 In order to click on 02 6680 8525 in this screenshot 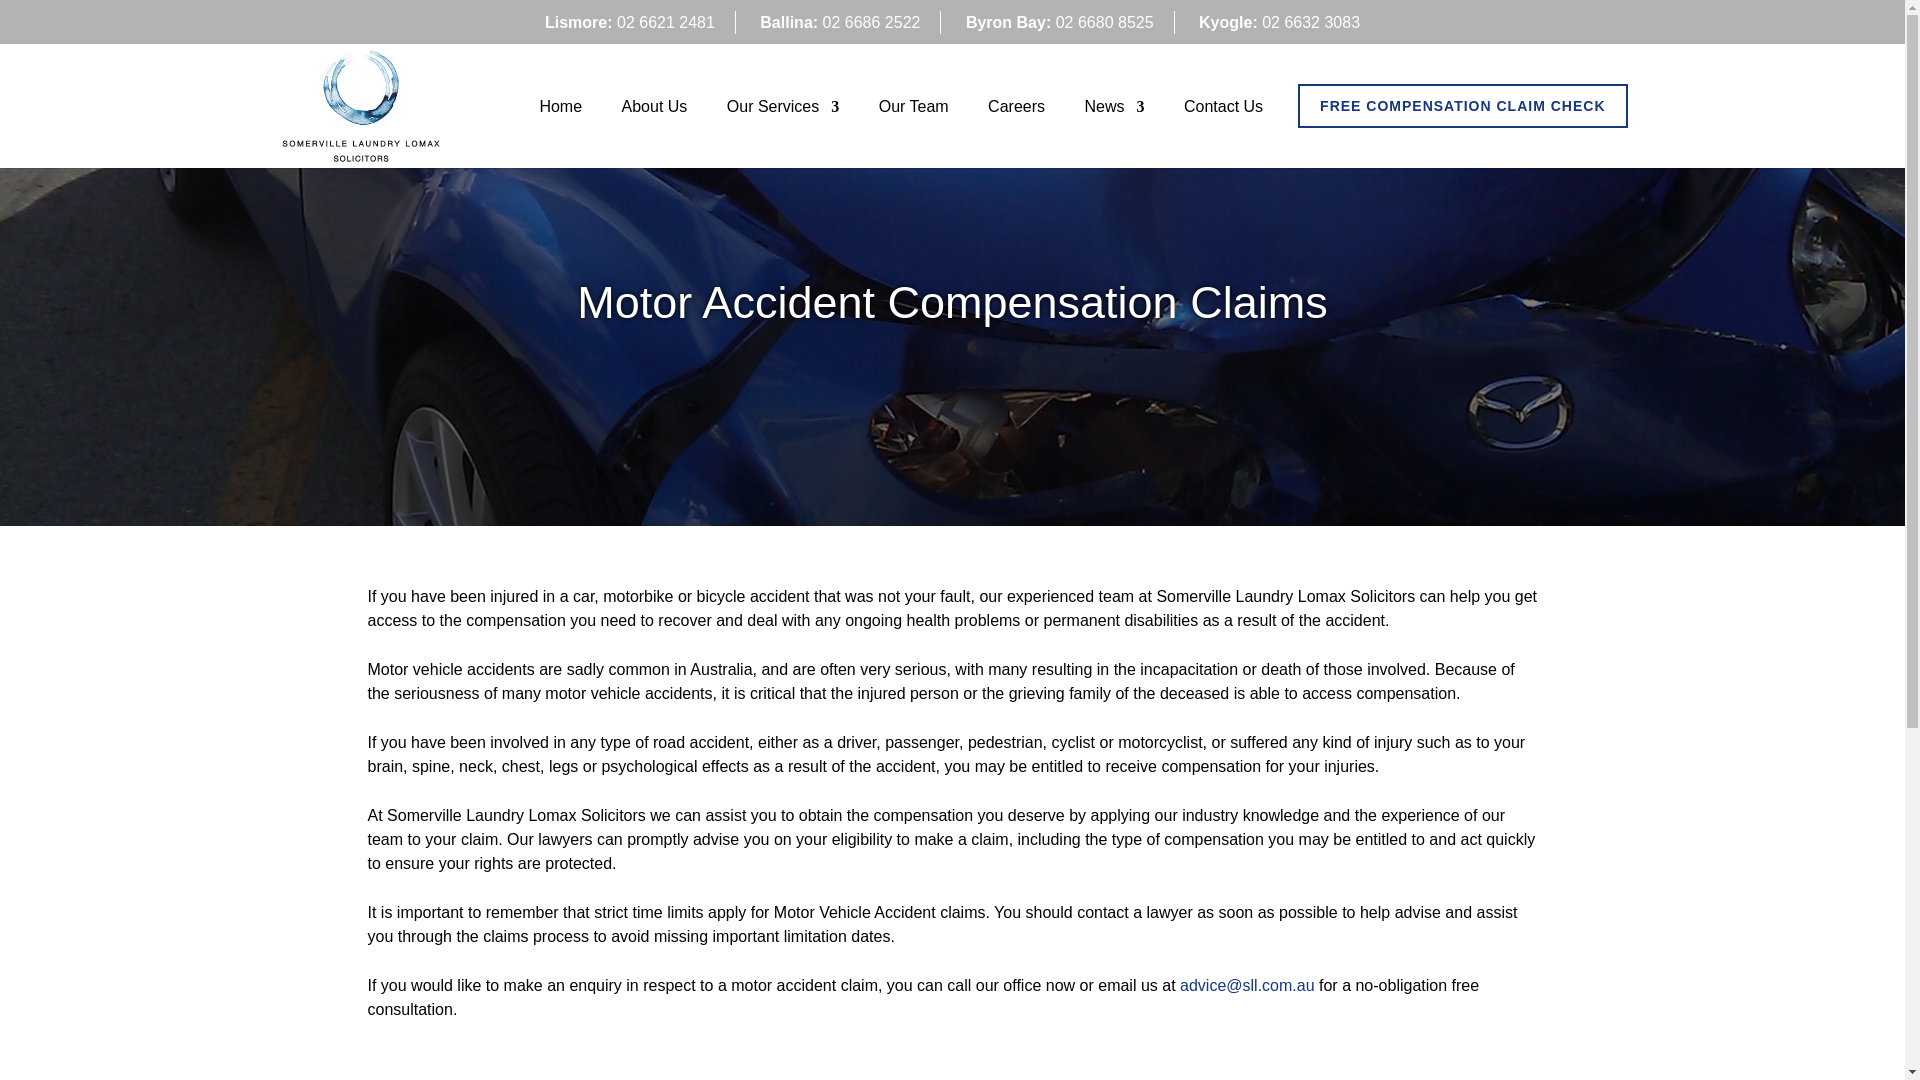, I will do `click(1104, 22)`.